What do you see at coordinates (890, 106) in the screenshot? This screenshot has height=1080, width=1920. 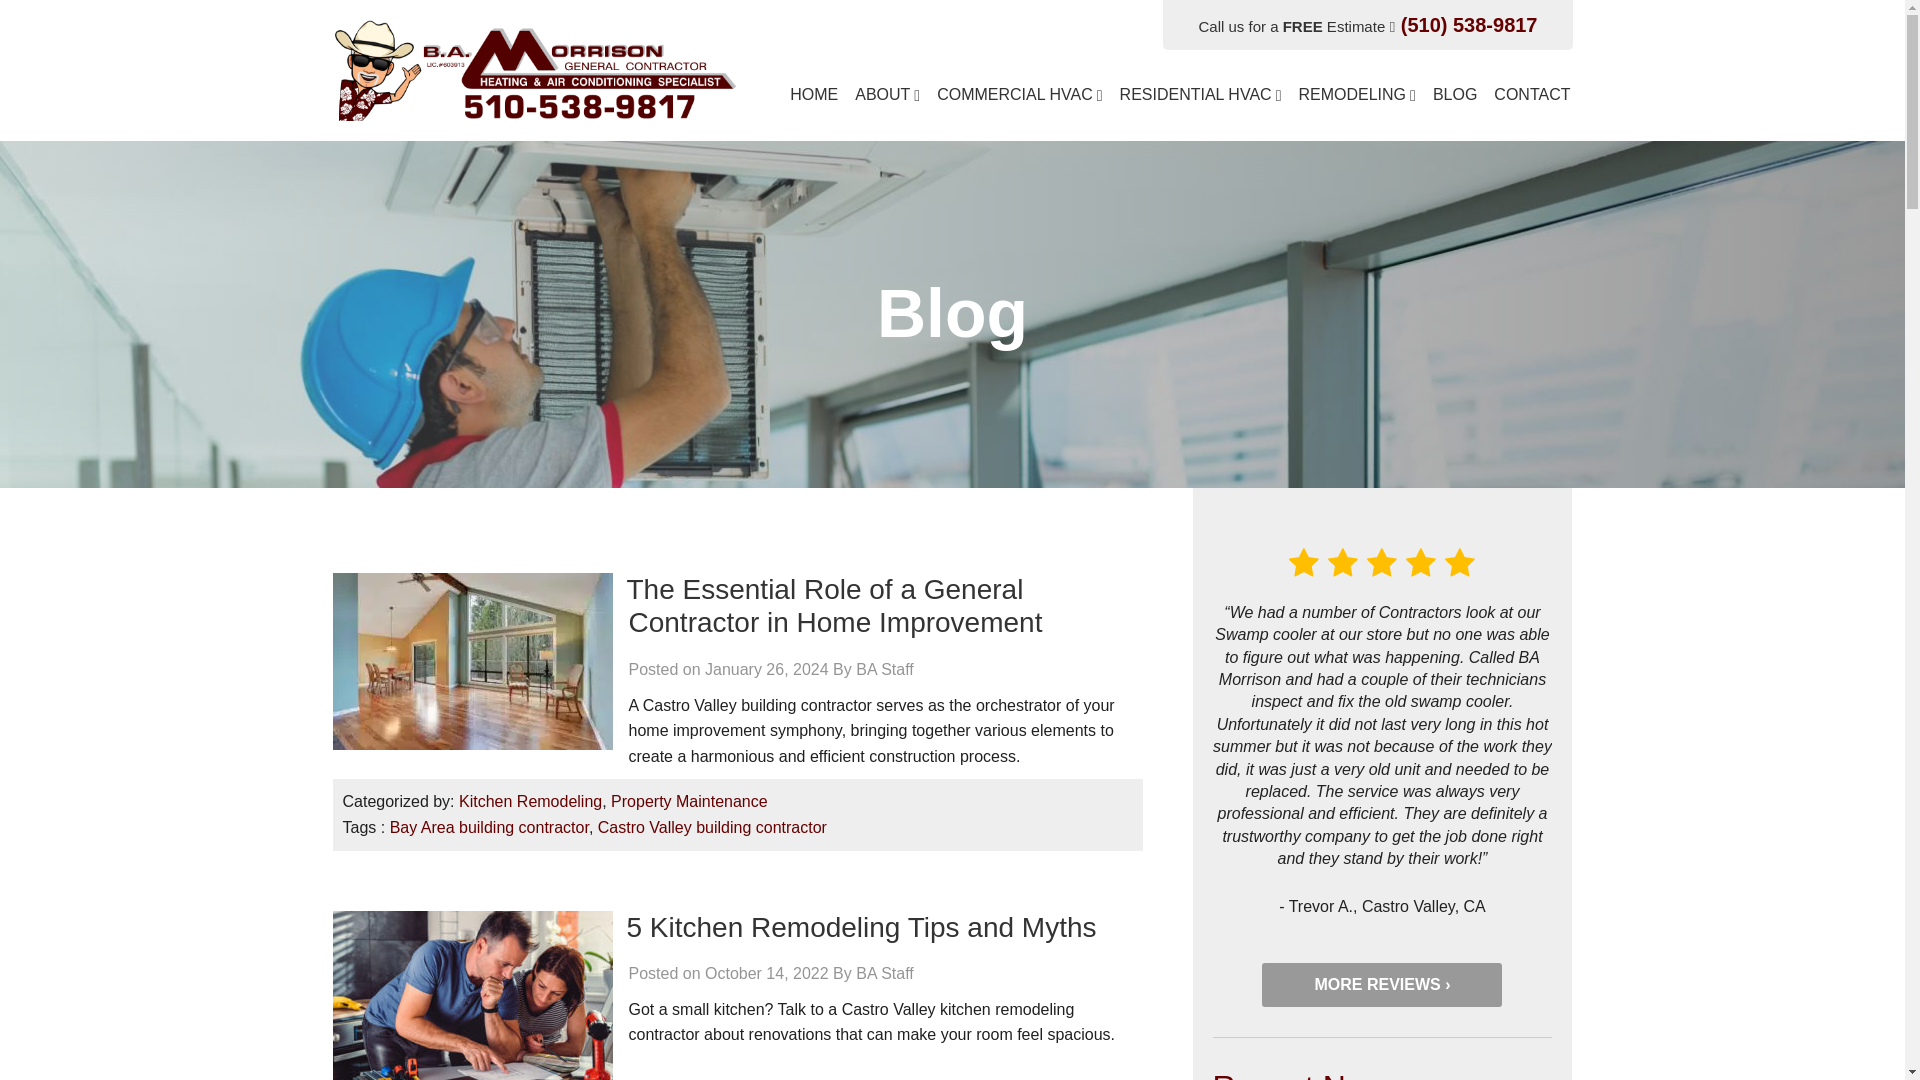 I see `ABOUT` at bounding box center [890, 106].